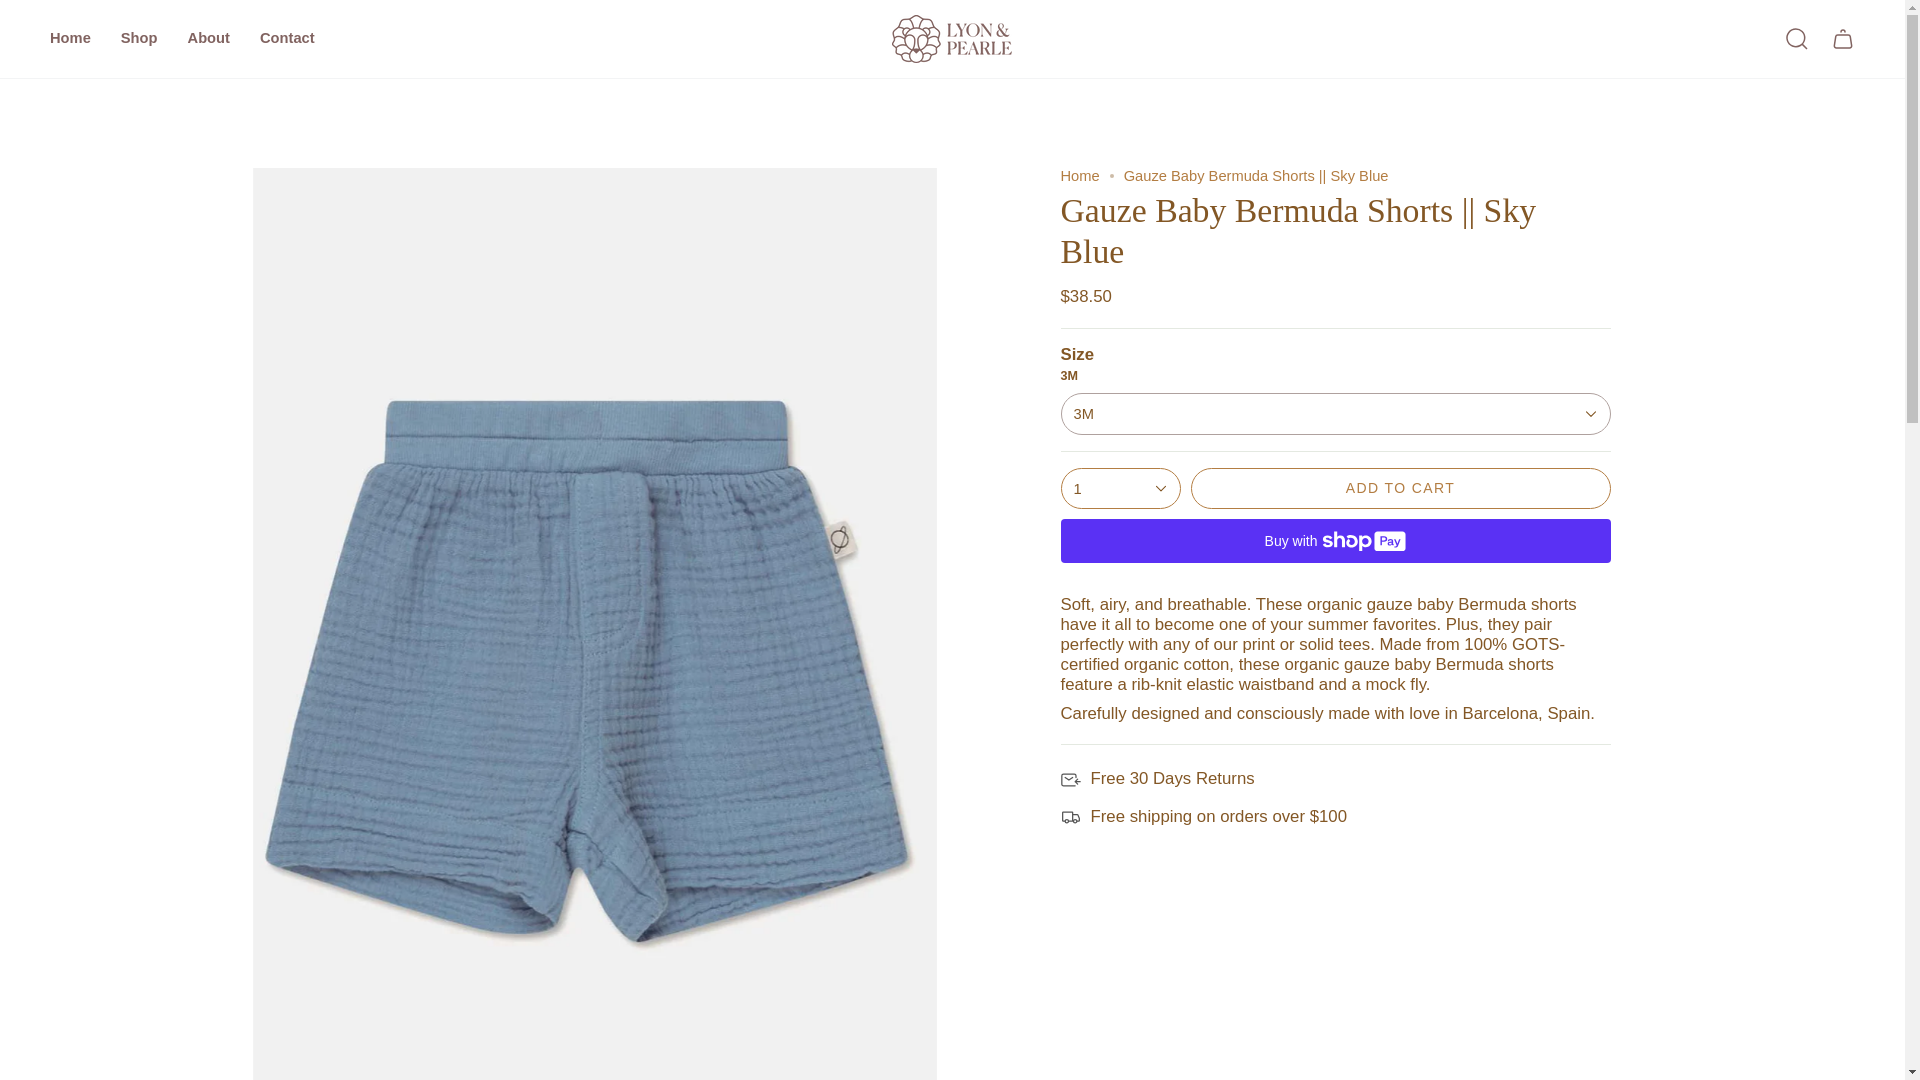 The height and width of the screenshot is (1080, 1920). Describe the element at coordinates (70, 38) in the screenshot. I see `Home` at that location.